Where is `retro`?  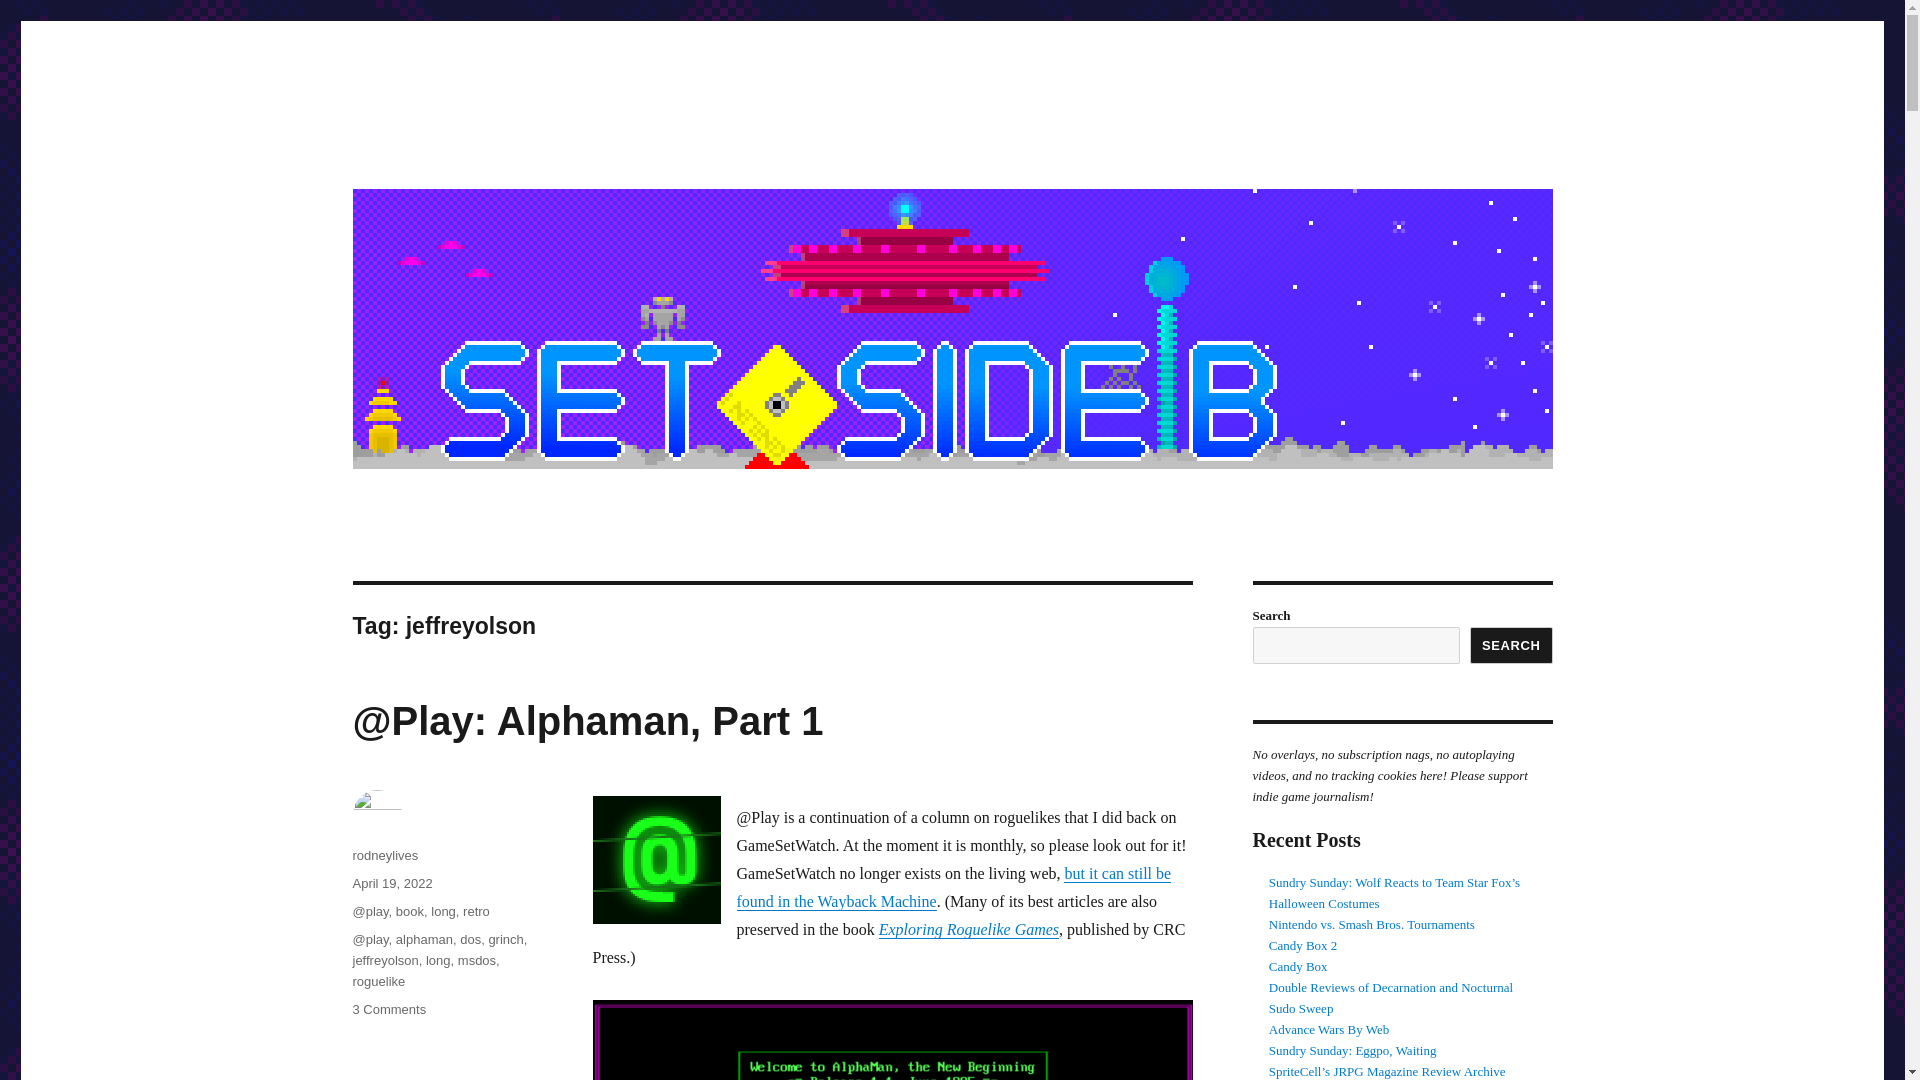
retro is located at coordinates (476, 911).